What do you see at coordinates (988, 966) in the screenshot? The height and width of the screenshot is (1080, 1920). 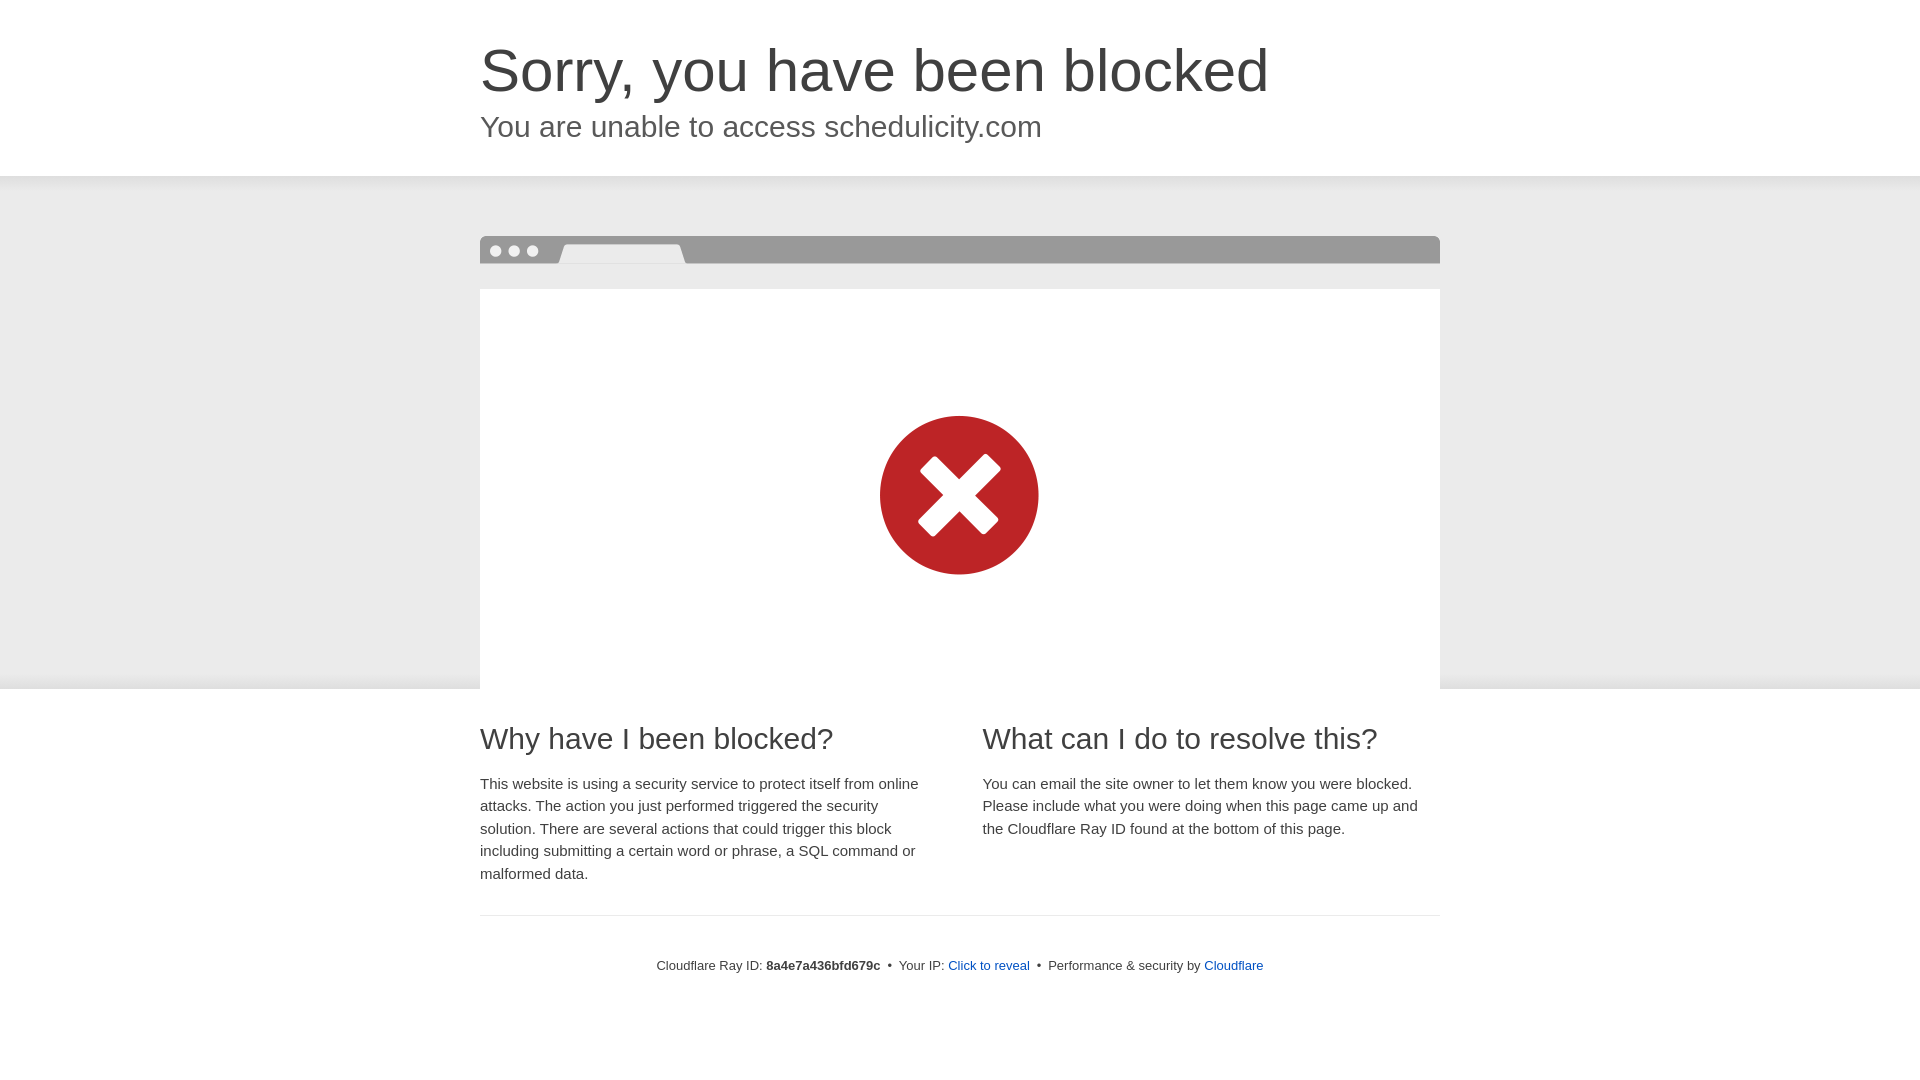 I see `Click to reveal` at bounding box center [988, 966].